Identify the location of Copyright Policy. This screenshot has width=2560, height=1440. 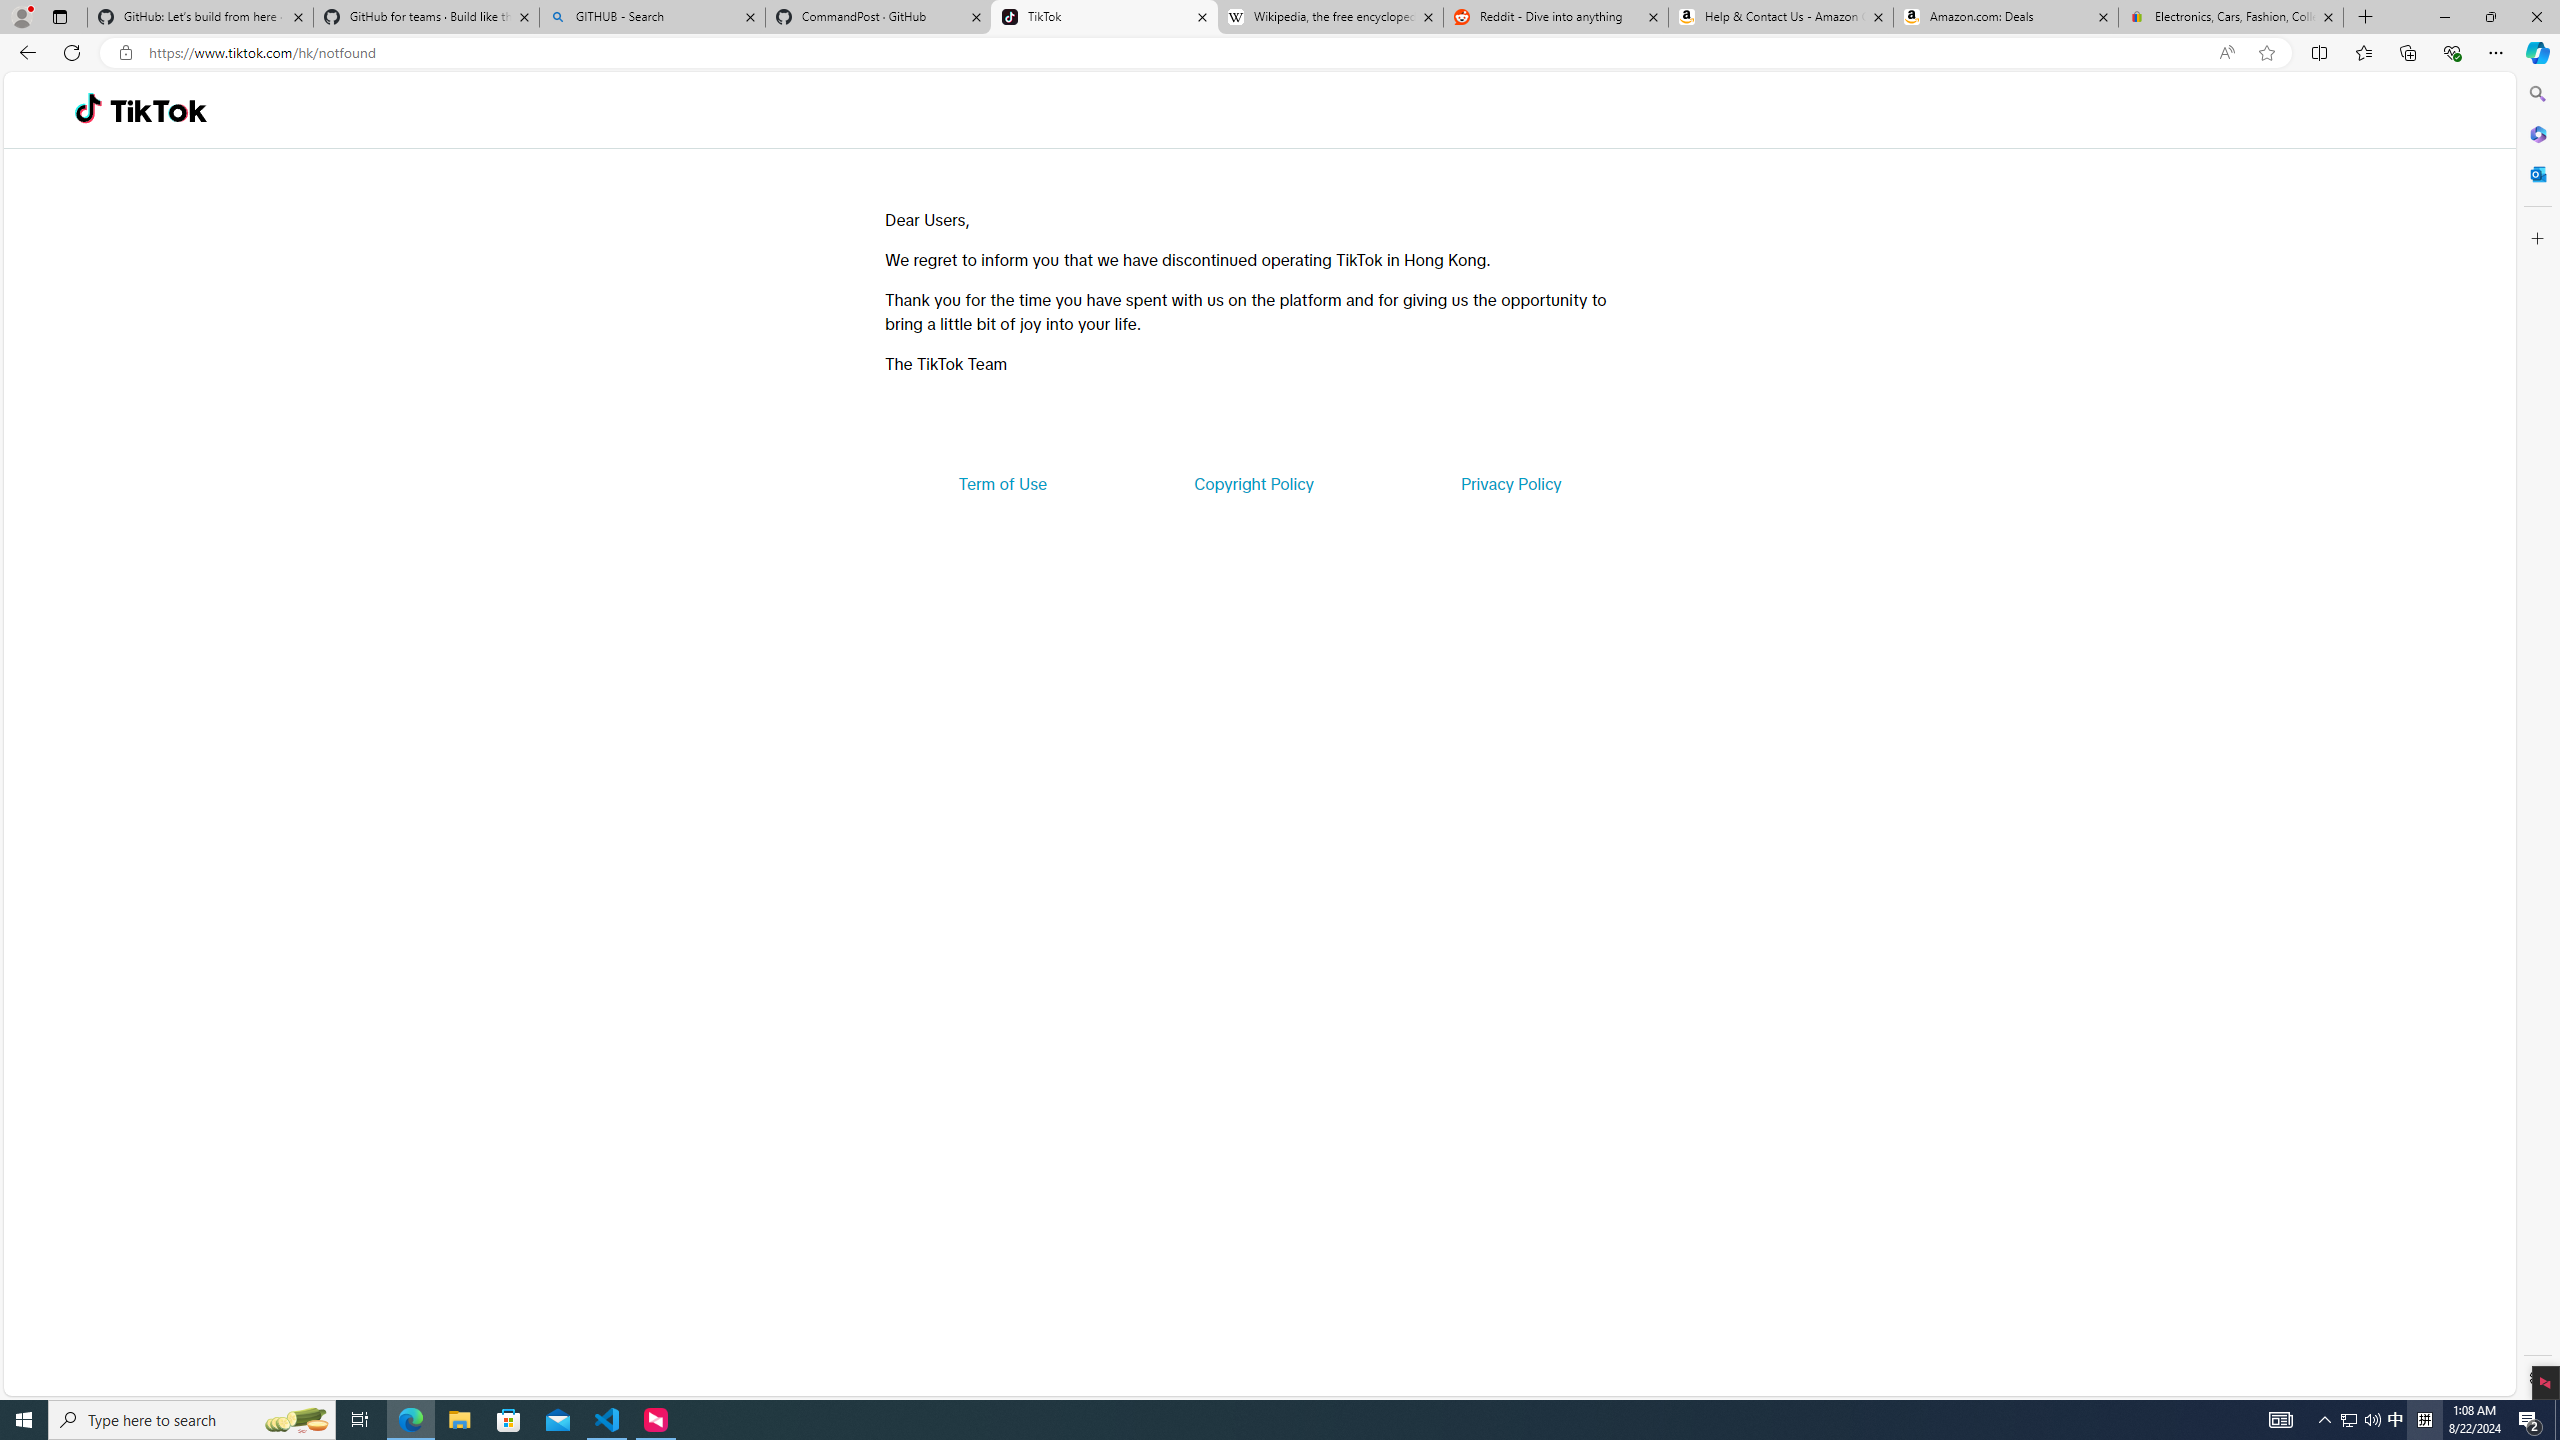
(1252, 484).